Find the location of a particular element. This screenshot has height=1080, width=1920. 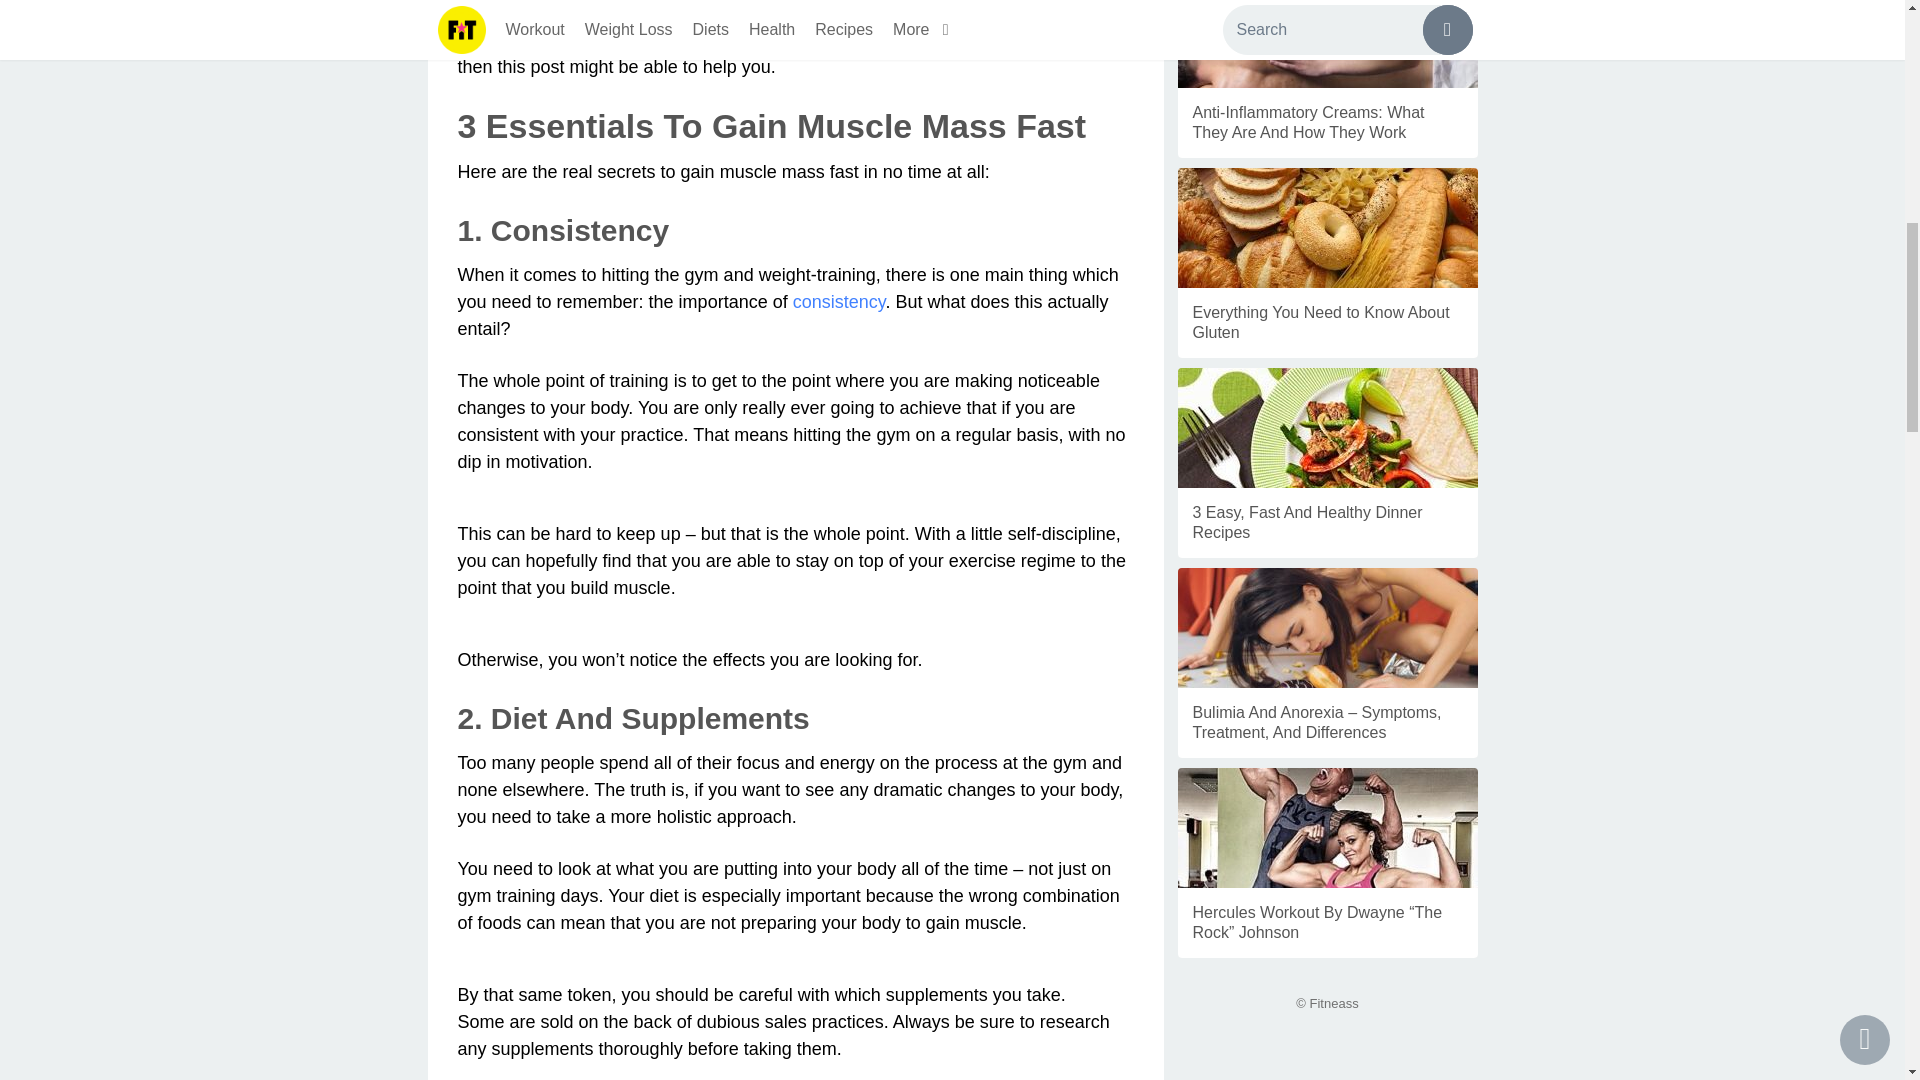

consistency is located at coordinates (838, 302).